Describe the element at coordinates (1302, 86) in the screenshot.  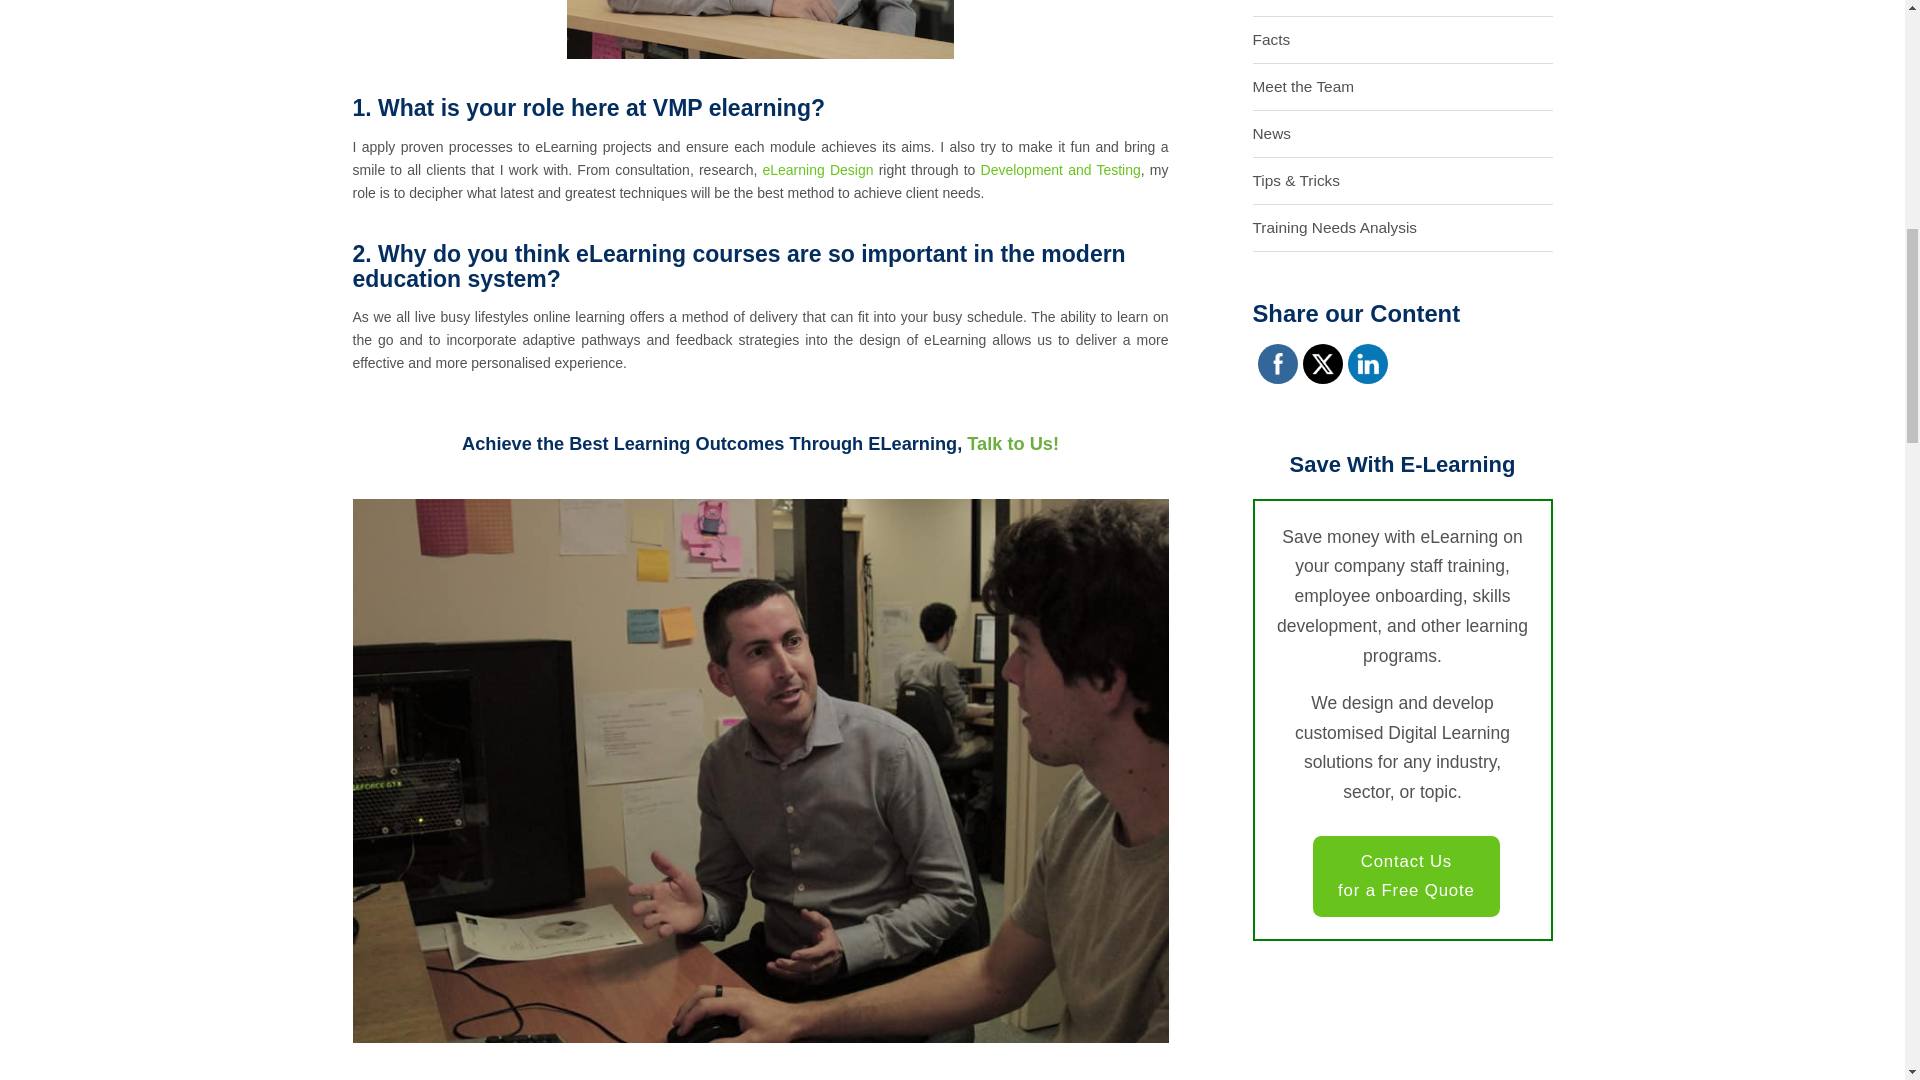
I see `Meet the Team` at that location.